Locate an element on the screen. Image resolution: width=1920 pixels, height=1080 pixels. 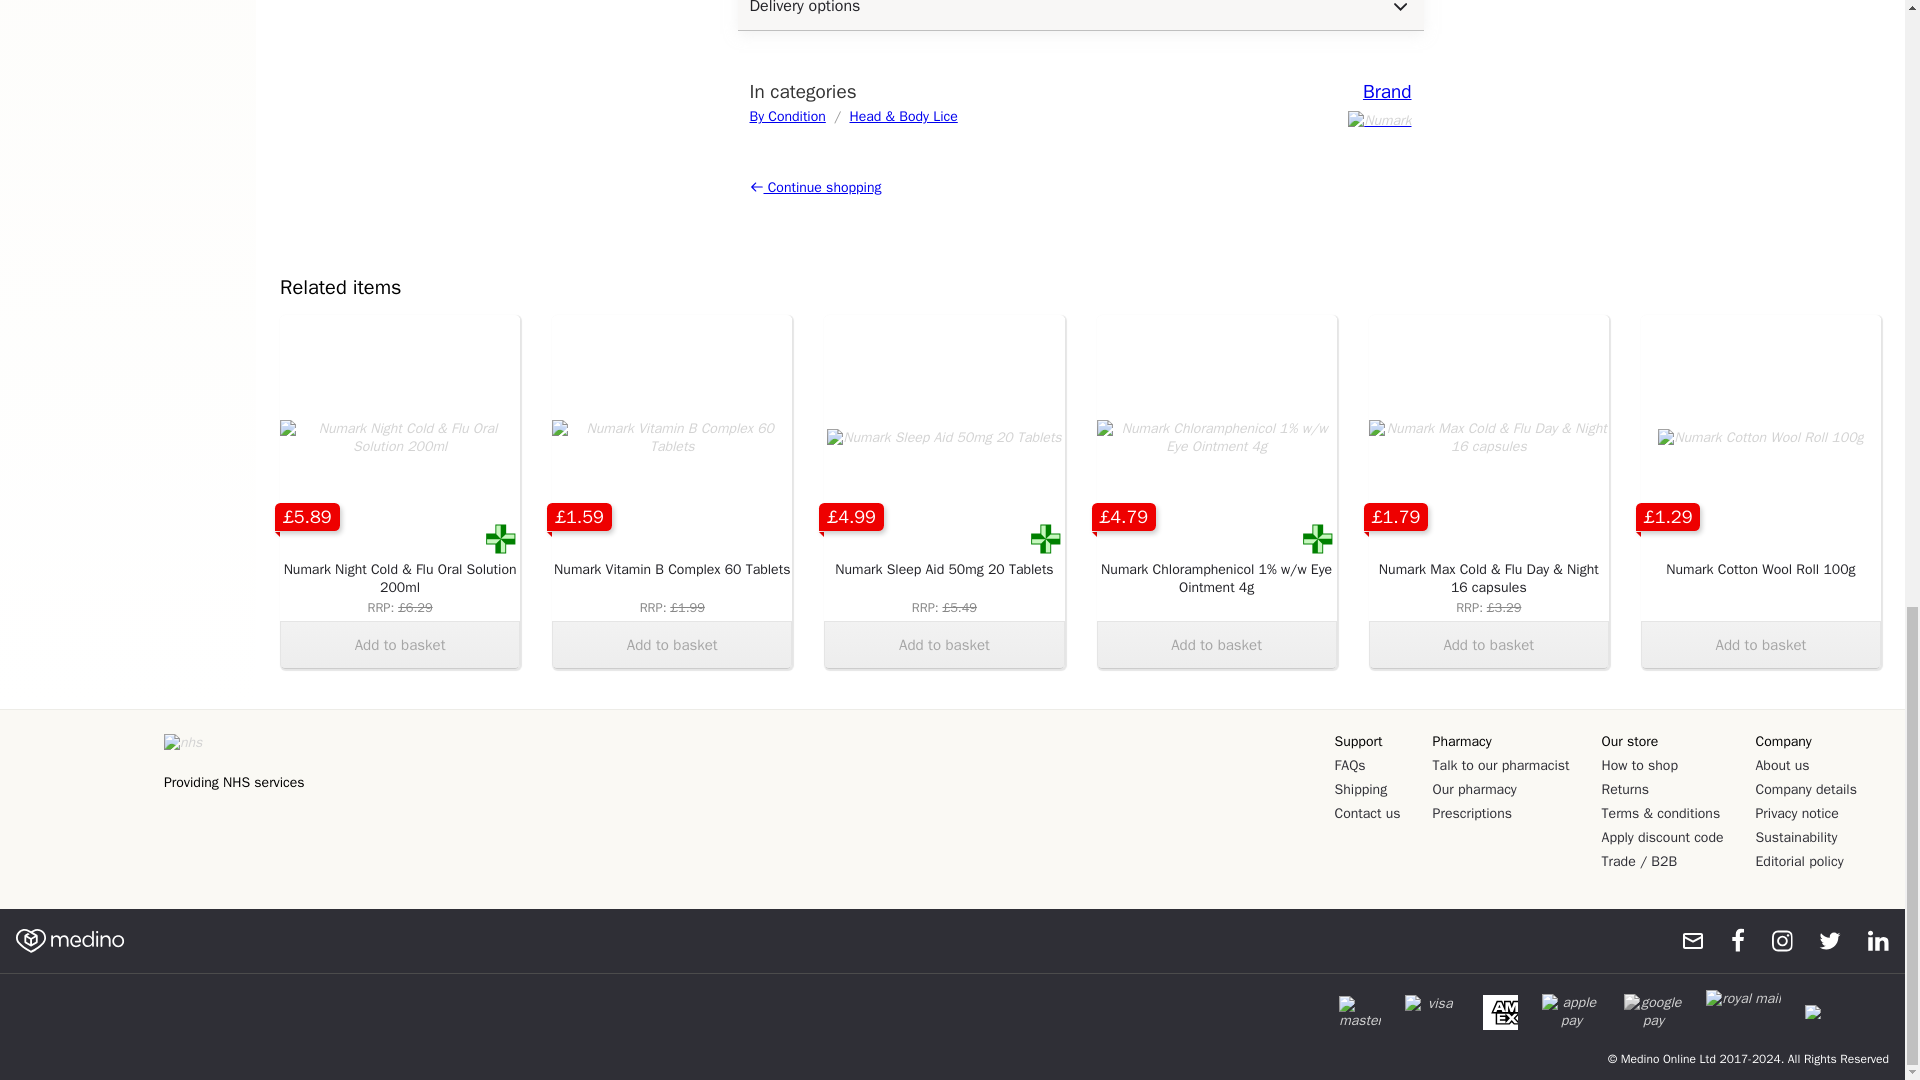
medino on facebook is located at coordinates (1724, 940).